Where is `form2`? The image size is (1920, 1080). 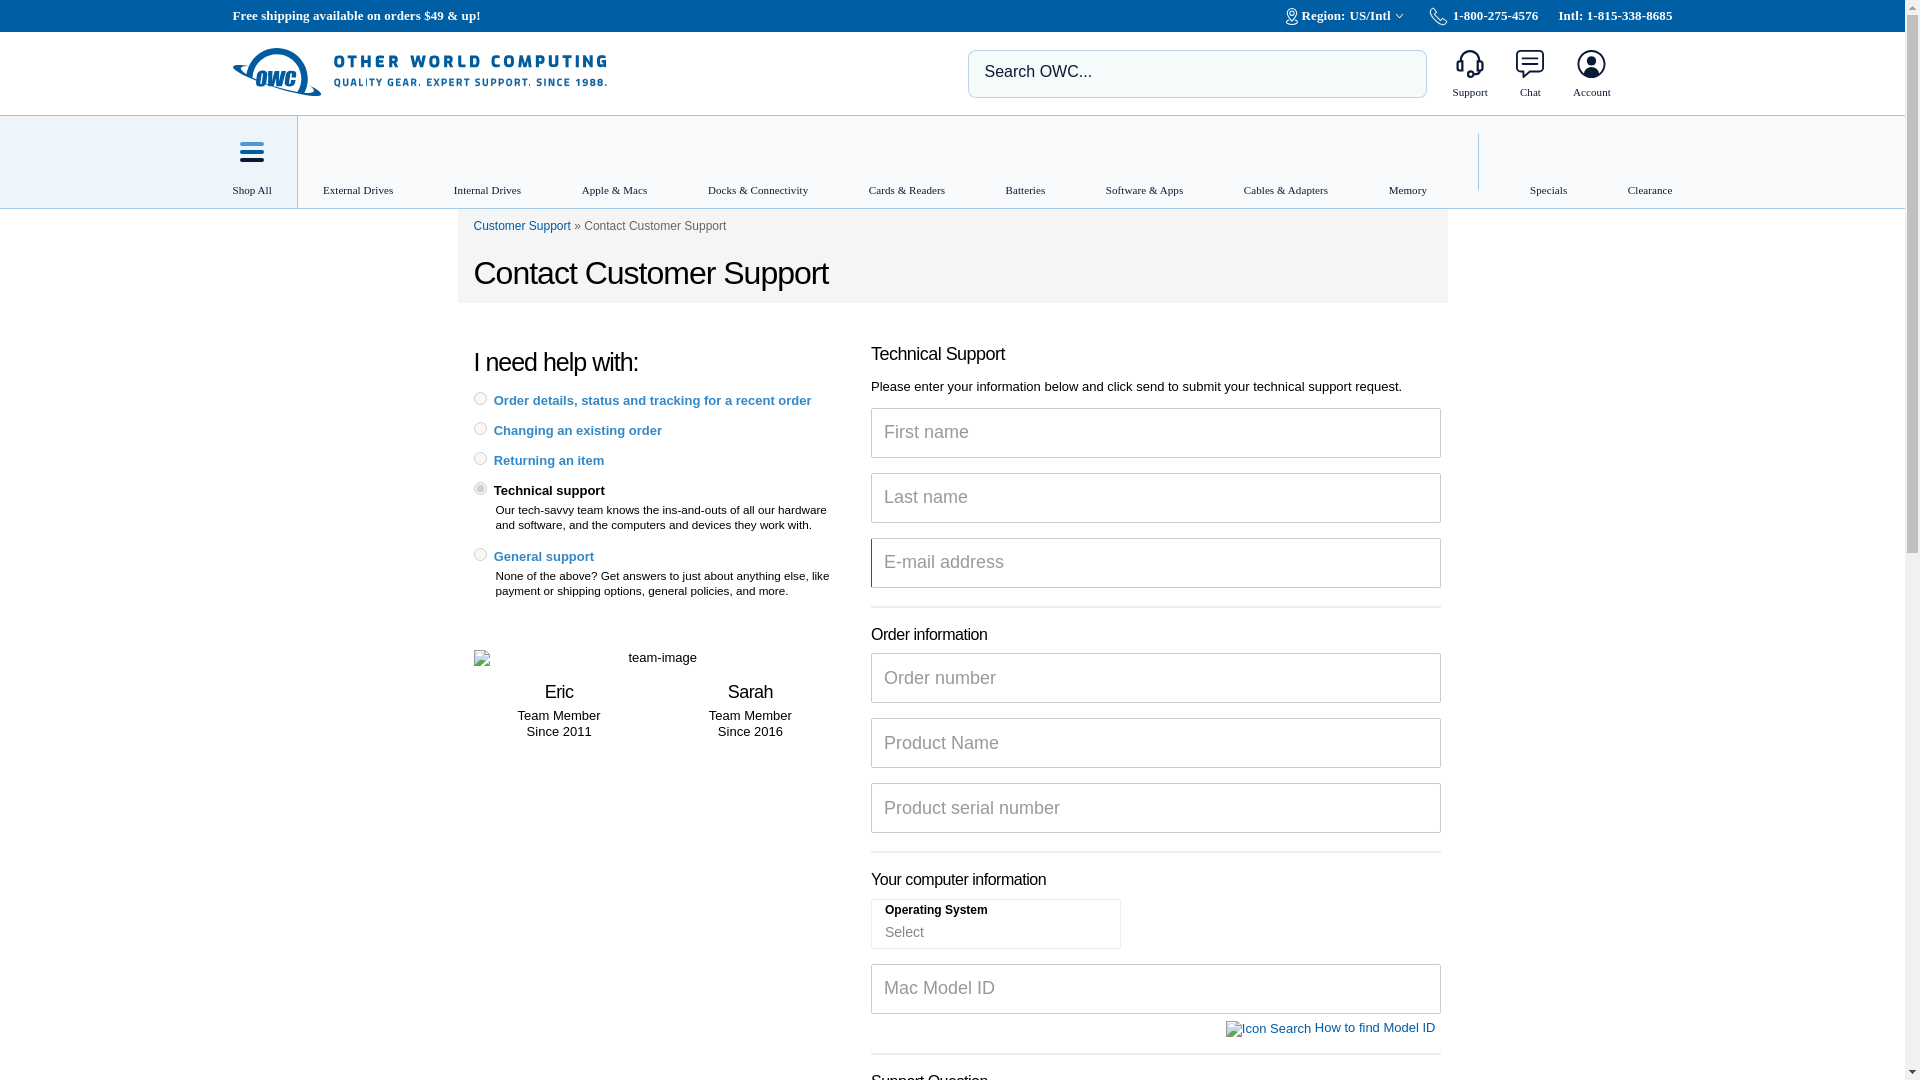
form2 is located at coordinates (480, 458).